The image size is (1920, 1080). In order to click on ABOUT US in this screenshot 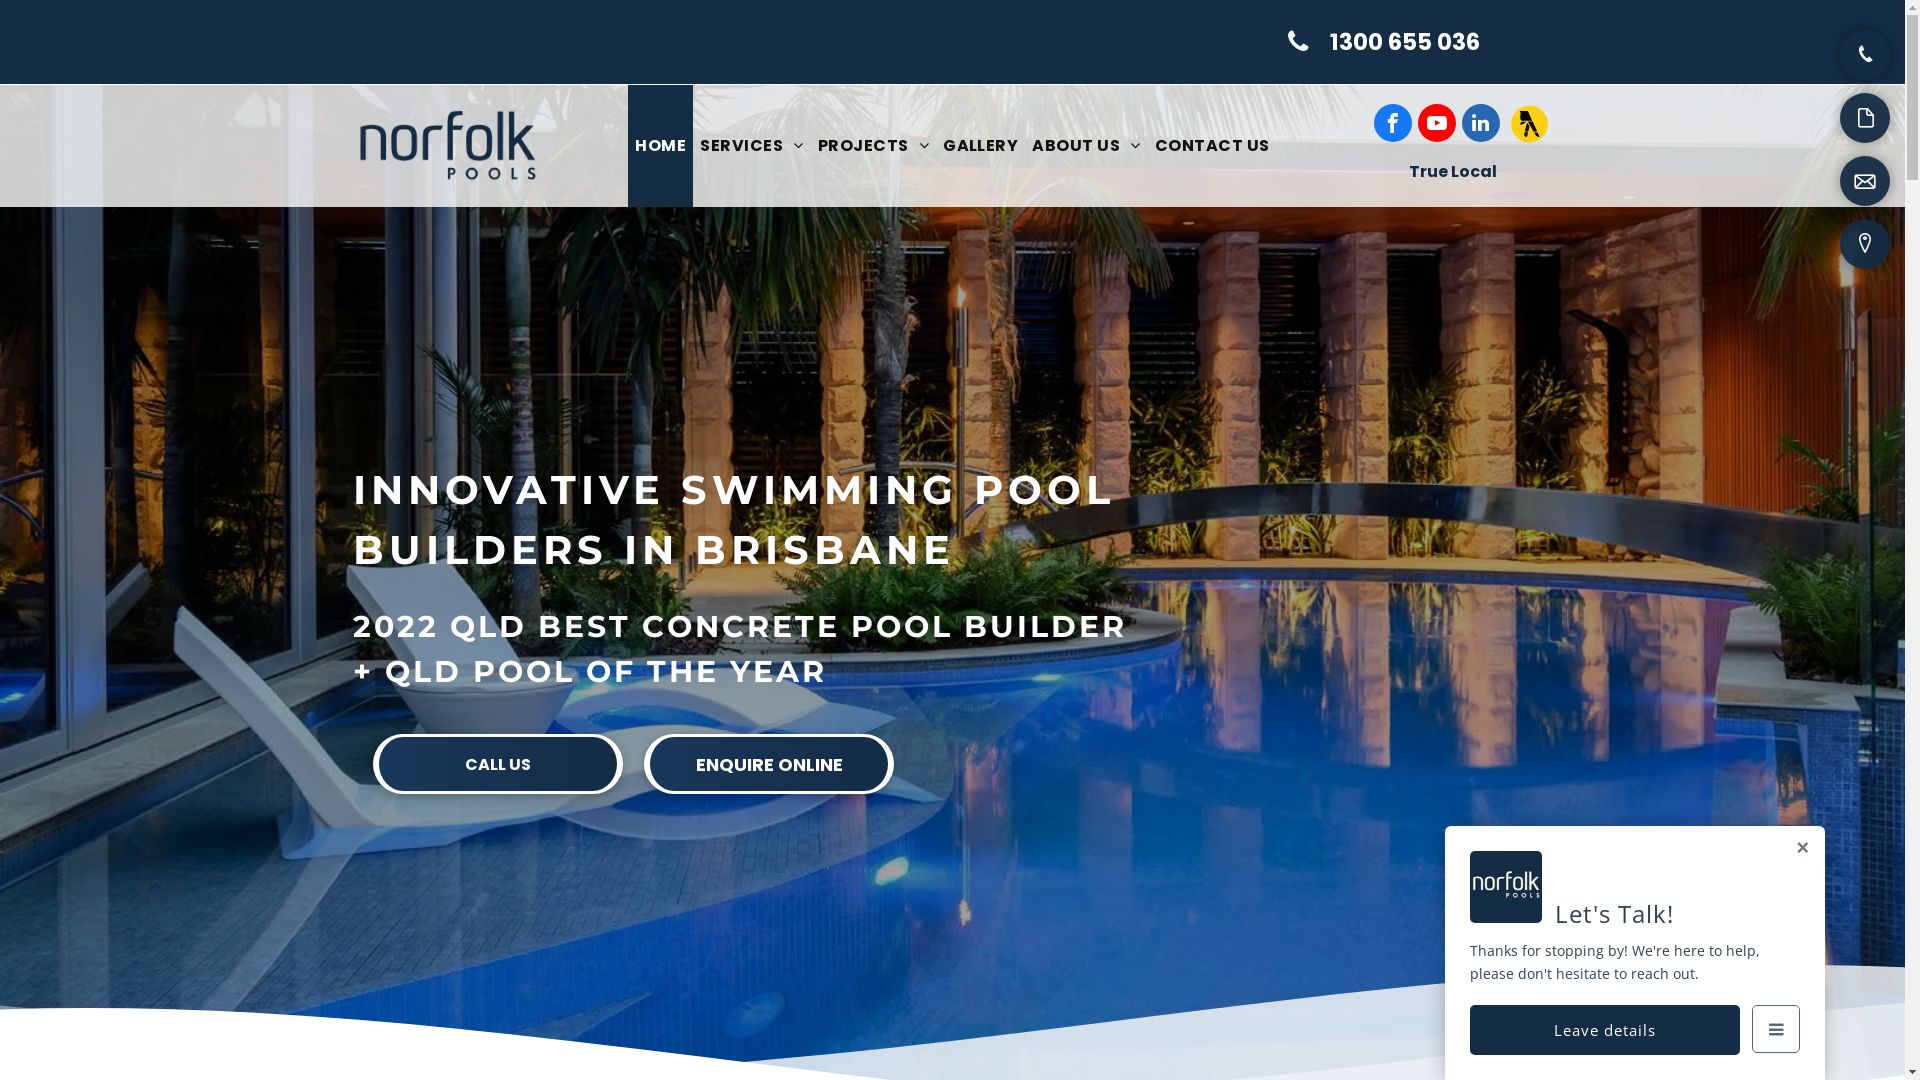, I will do `click(1086, 146)`.